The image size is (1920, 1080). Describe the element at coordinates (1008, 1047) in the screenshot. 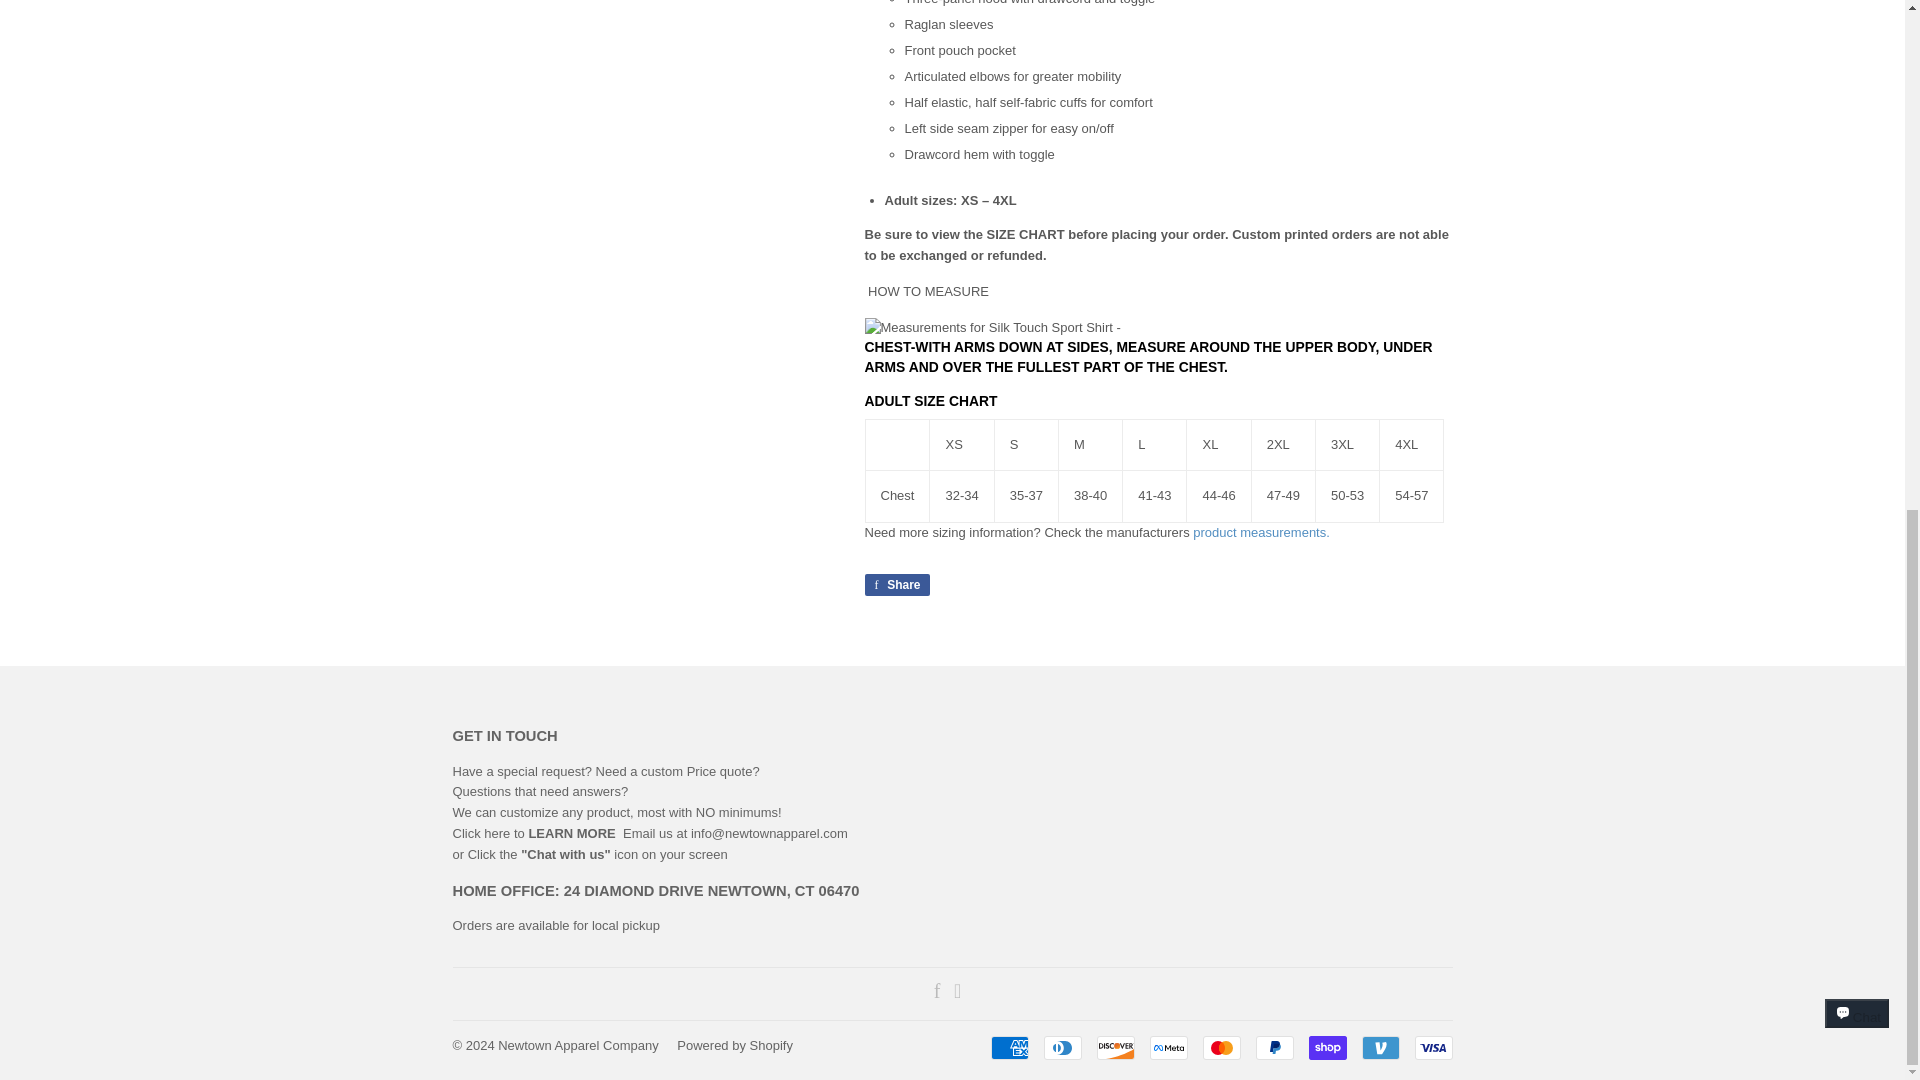

I see `American Express` at that location.